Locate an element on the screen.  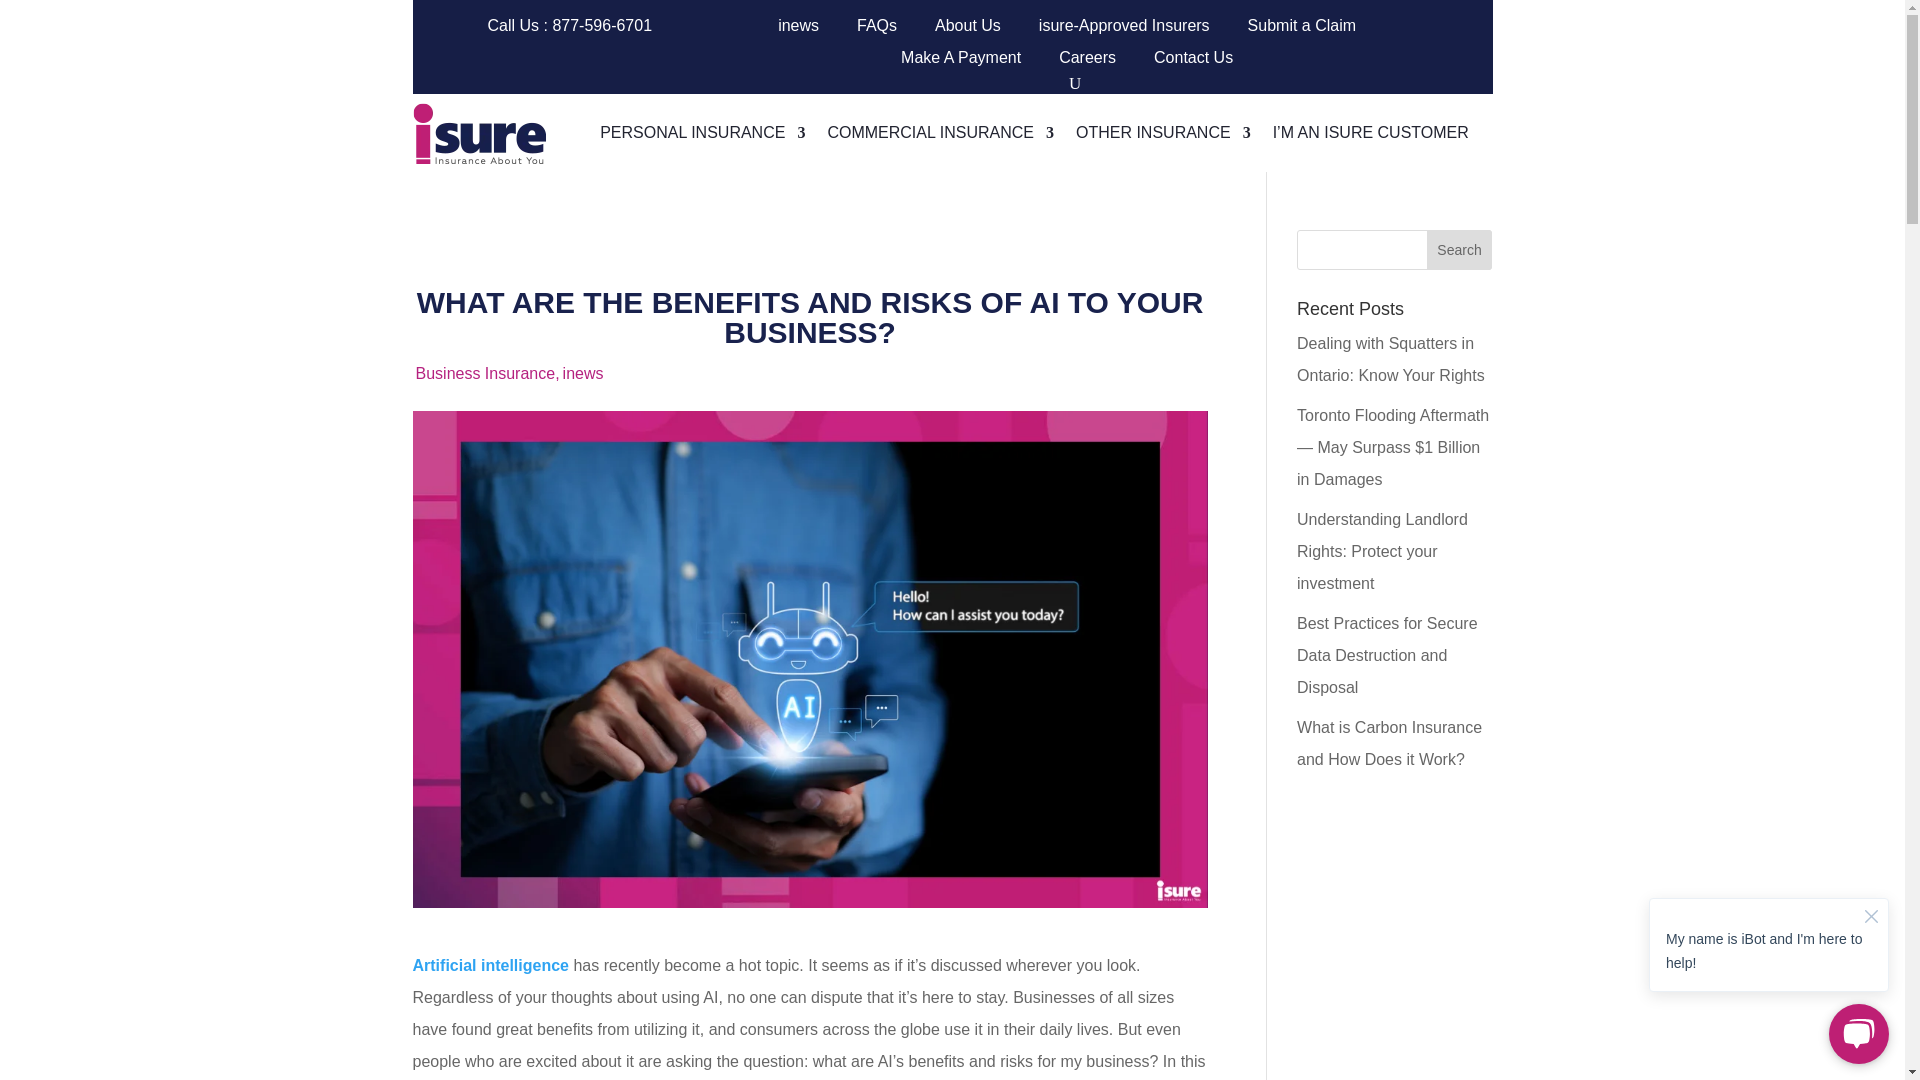
PERSONAL INSURANCE is located at coordinates (702, 132).